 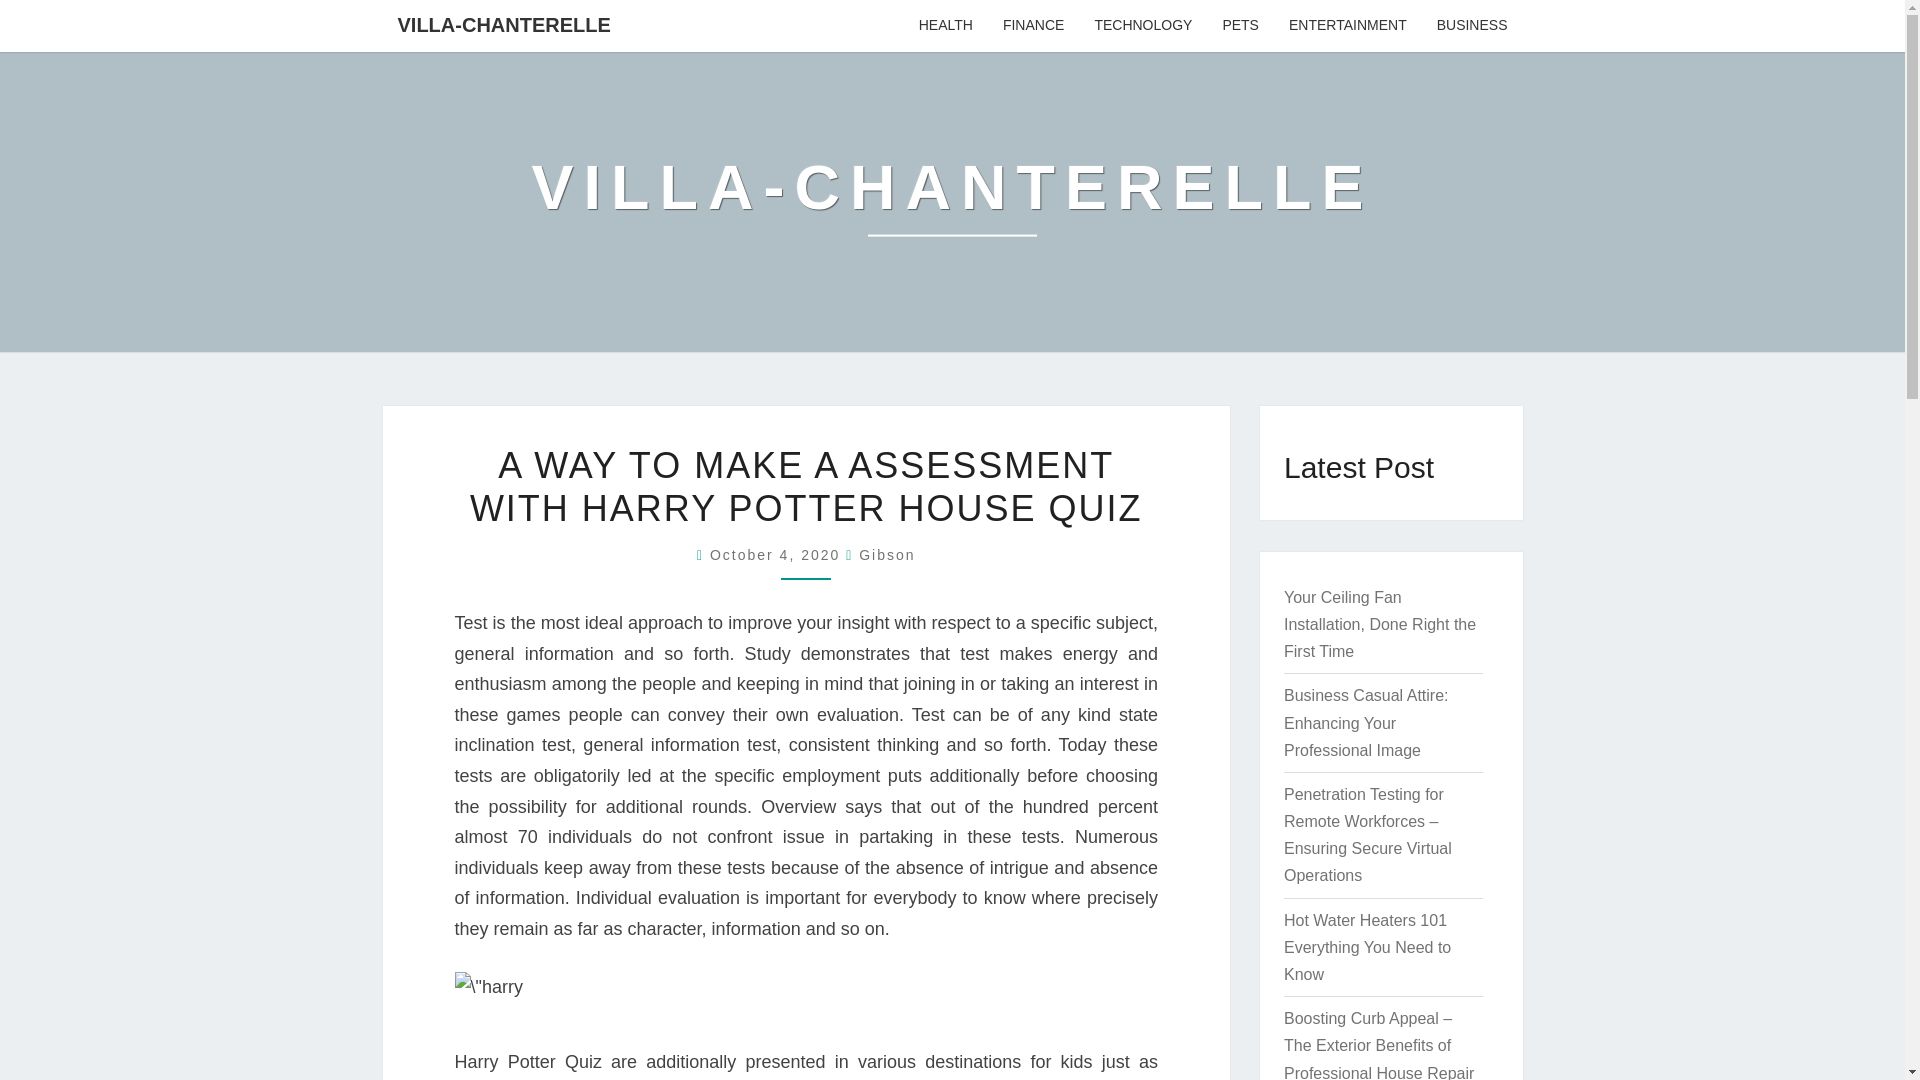 I want to click on October 4, 2020, so click(x=778, y=554).